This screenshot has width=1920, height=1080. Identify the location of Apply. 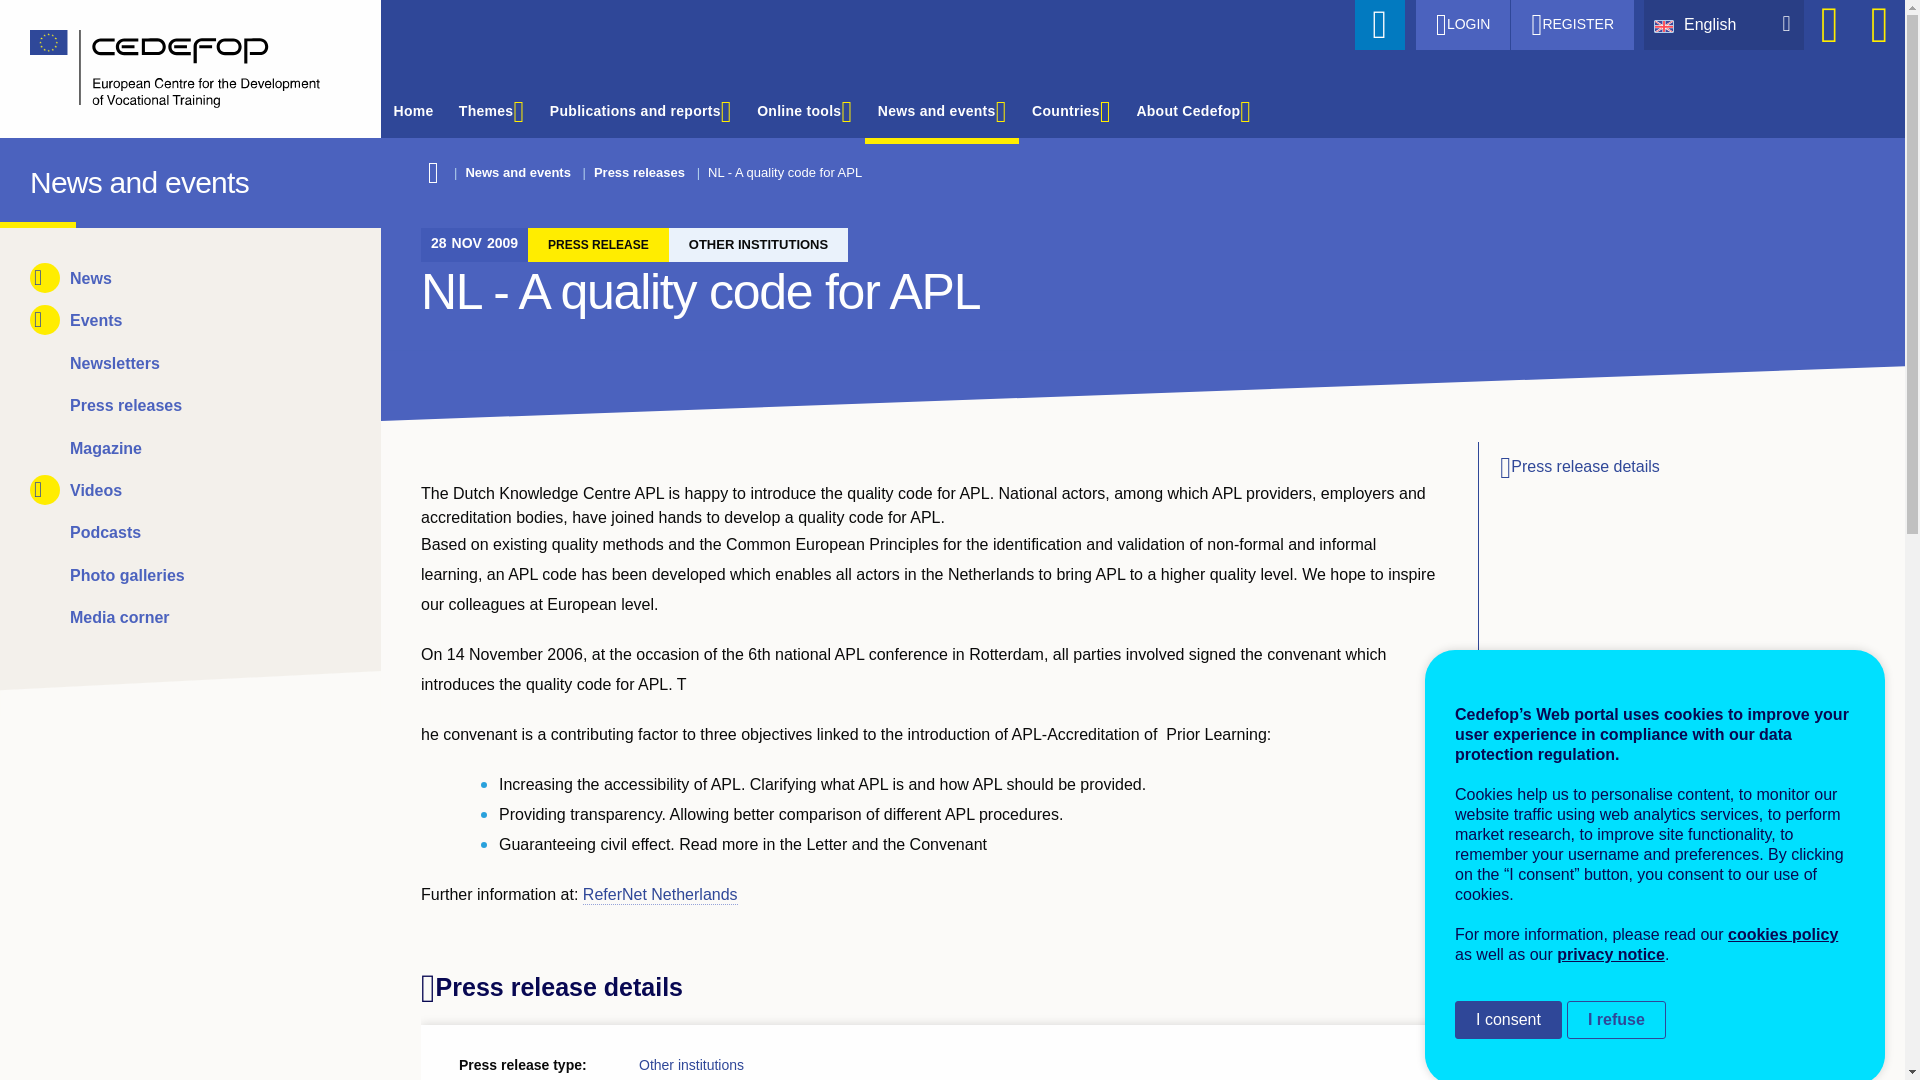
(1380, 24).